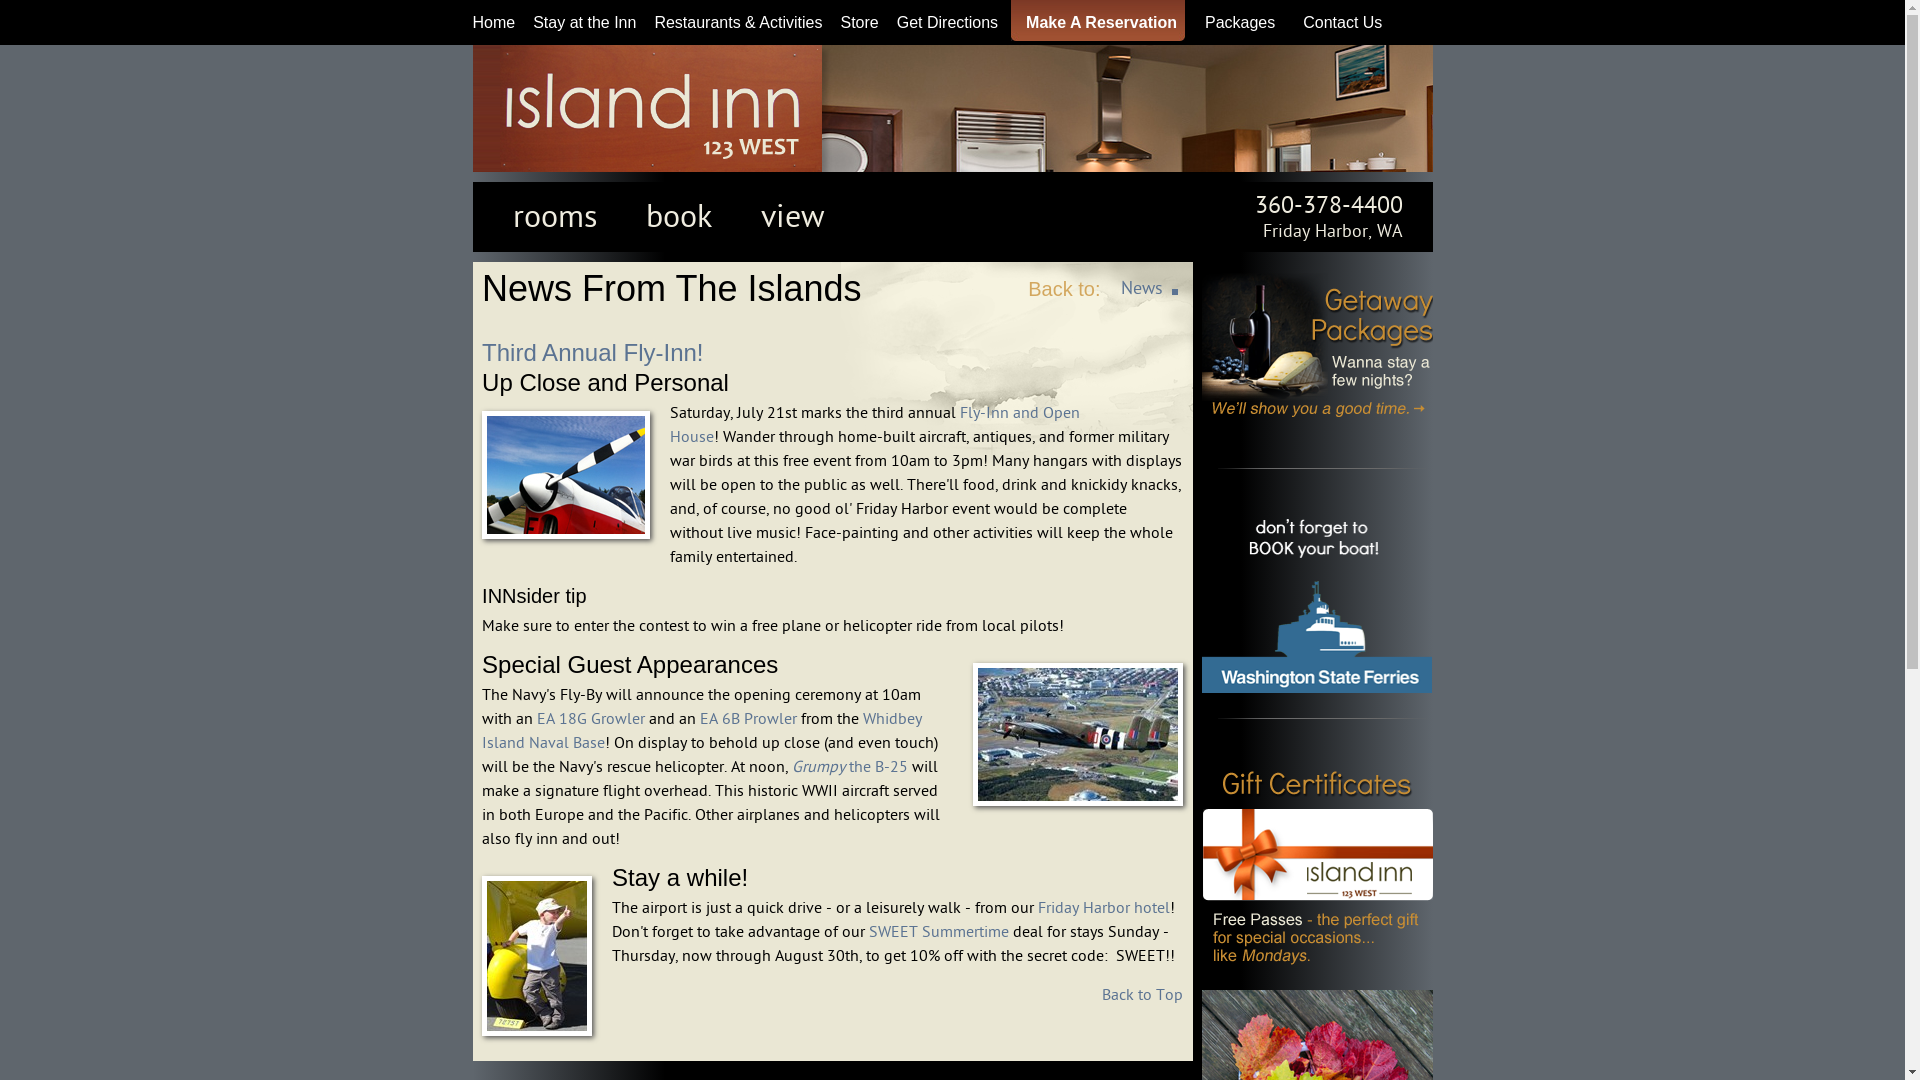 This screenshot has height=1080, width=1920. What do you see at coordinates (1338, 22) in the screenshot?
I see `Contact Us` at bounding box center [1338, 22].